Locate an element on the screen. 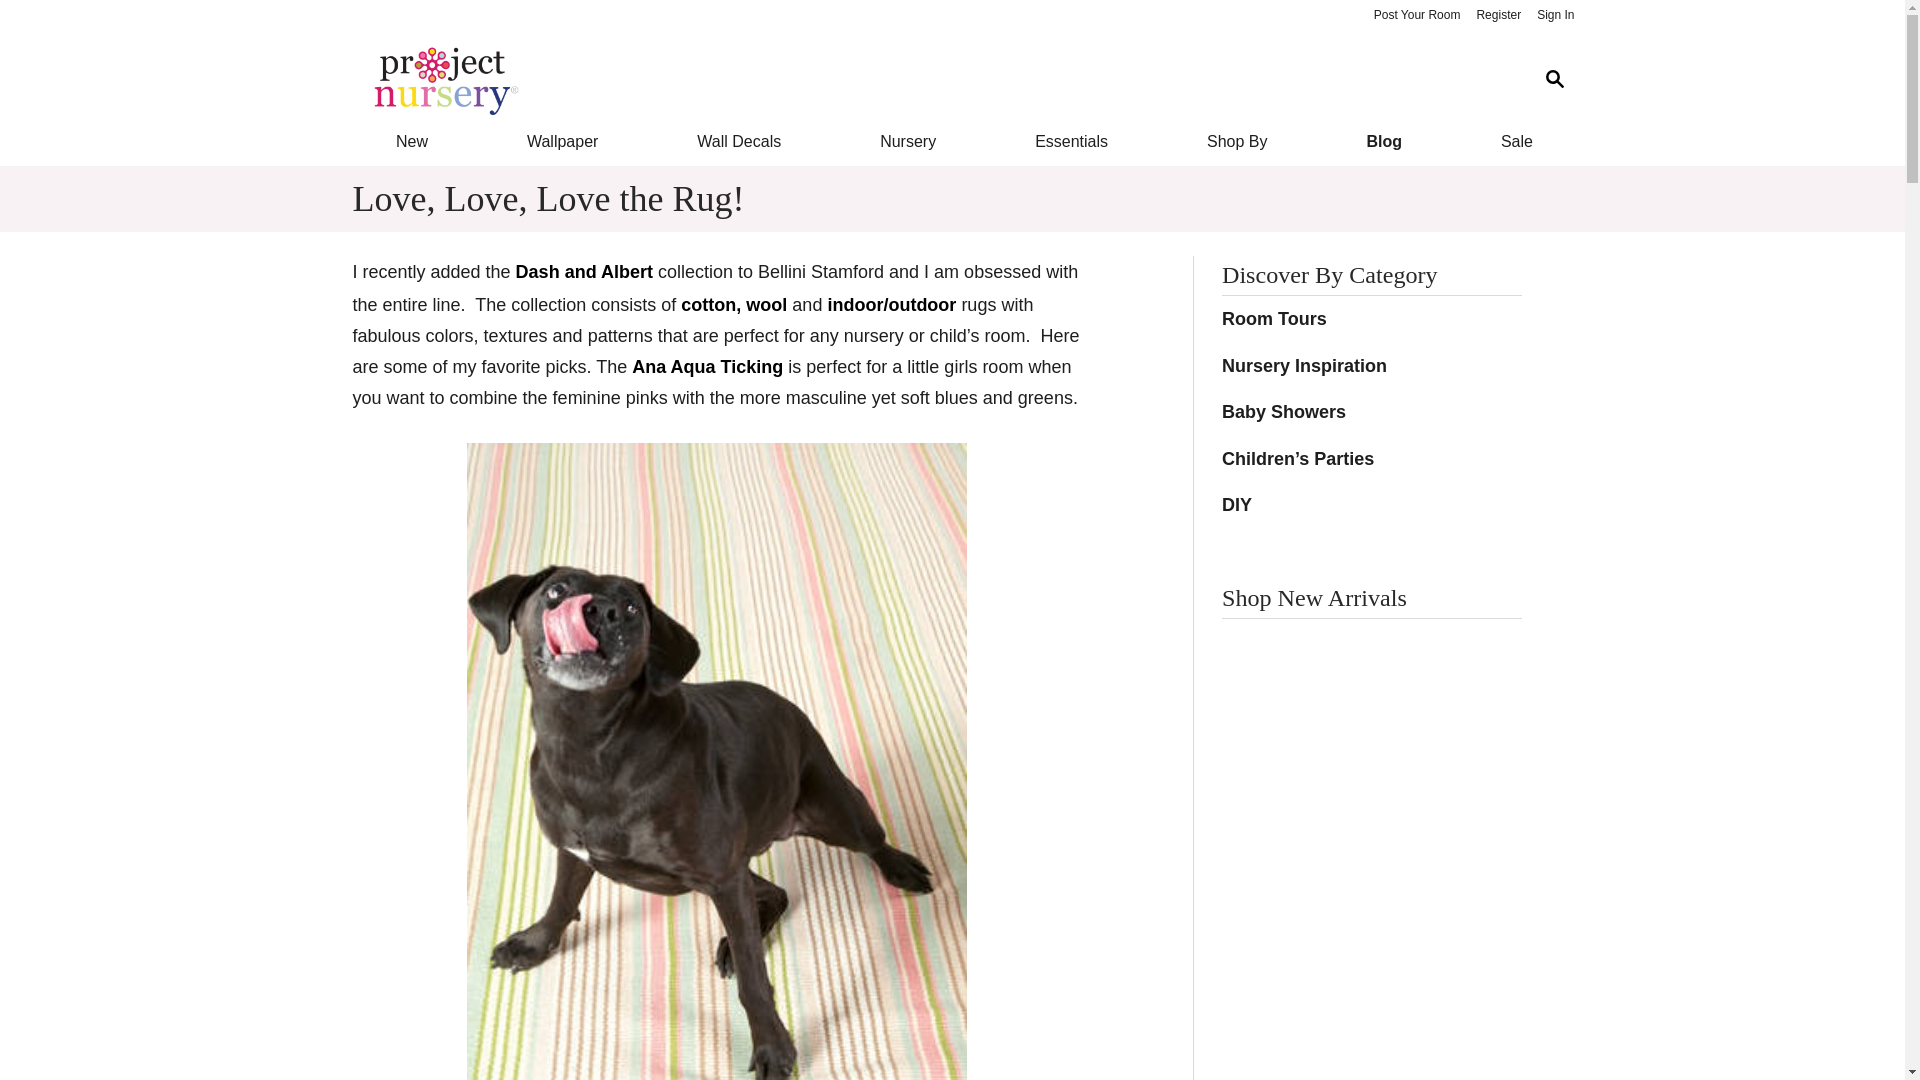 The height and width of the screenshot is (1080, 1920). Project Nursery is located at coordinates (936, 80).